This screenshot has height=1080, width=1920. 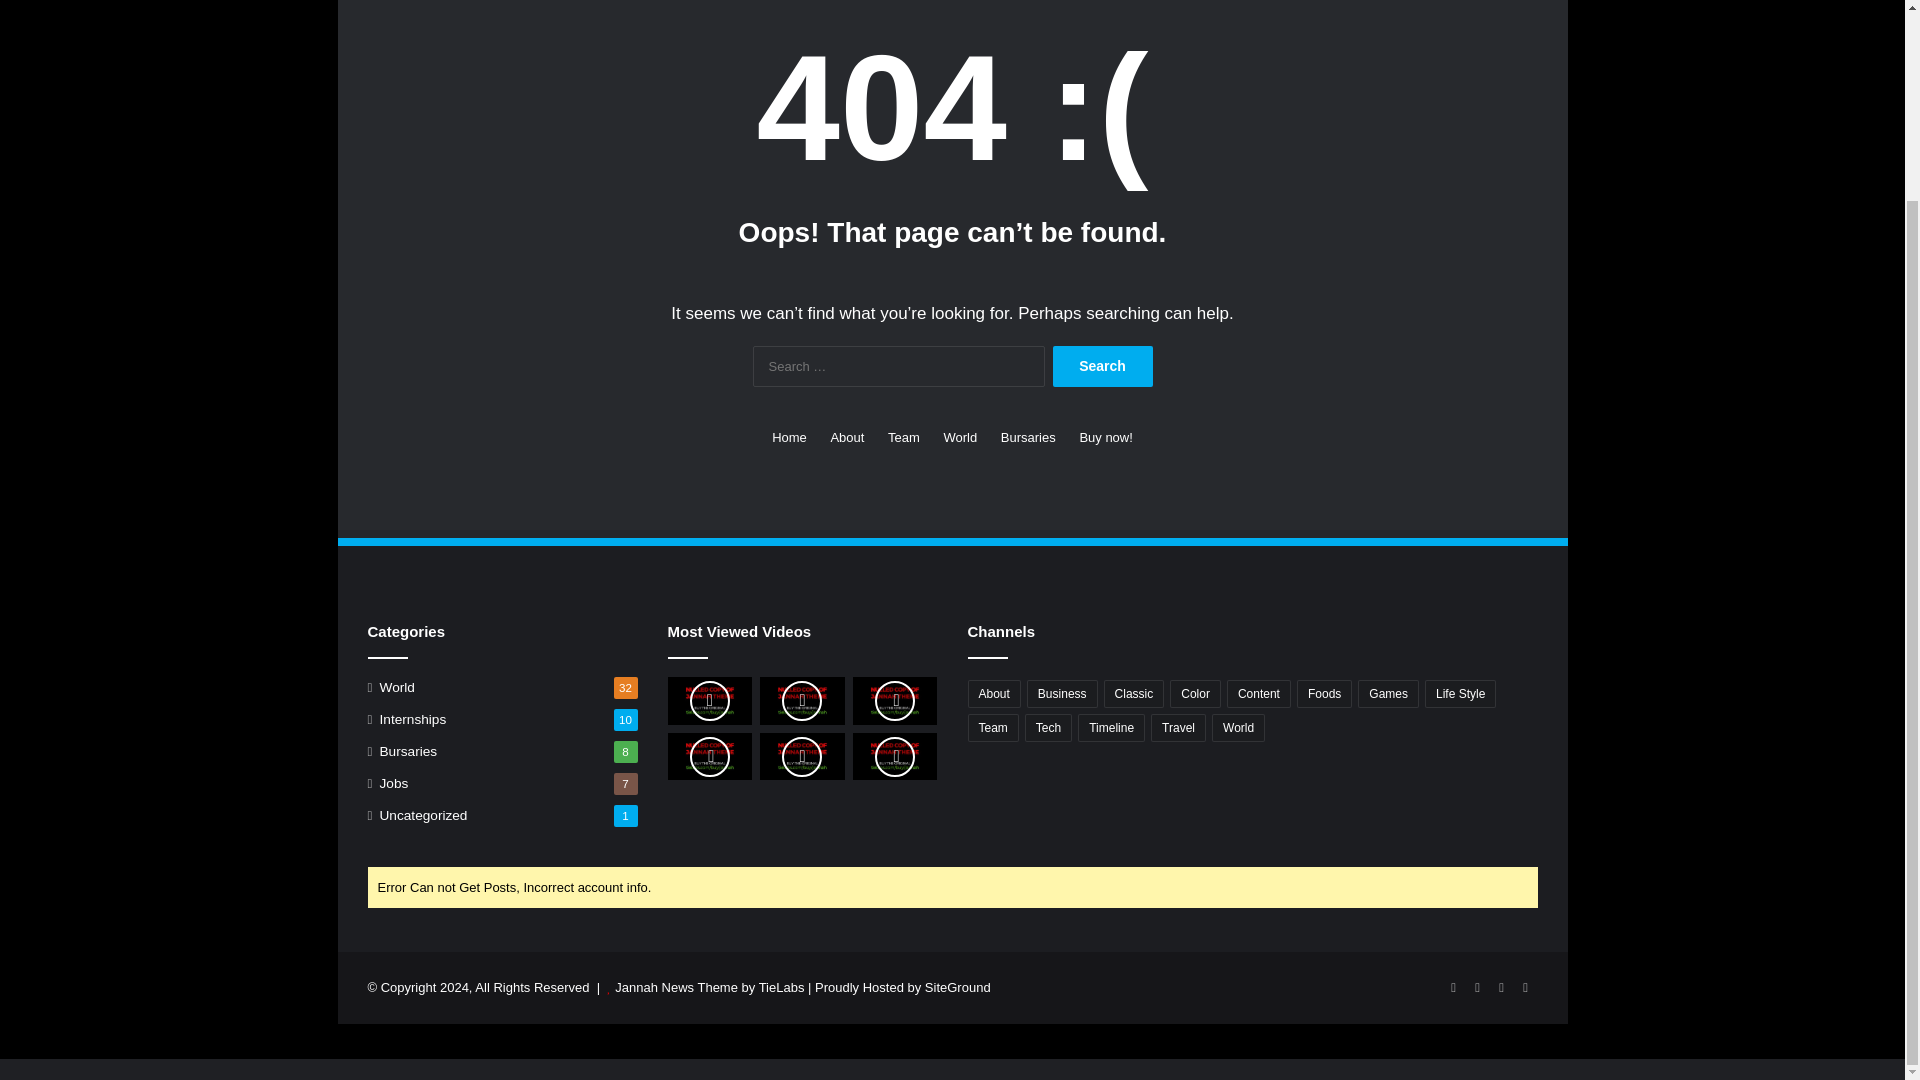 I want to click on World, so click(x=960, y=437).